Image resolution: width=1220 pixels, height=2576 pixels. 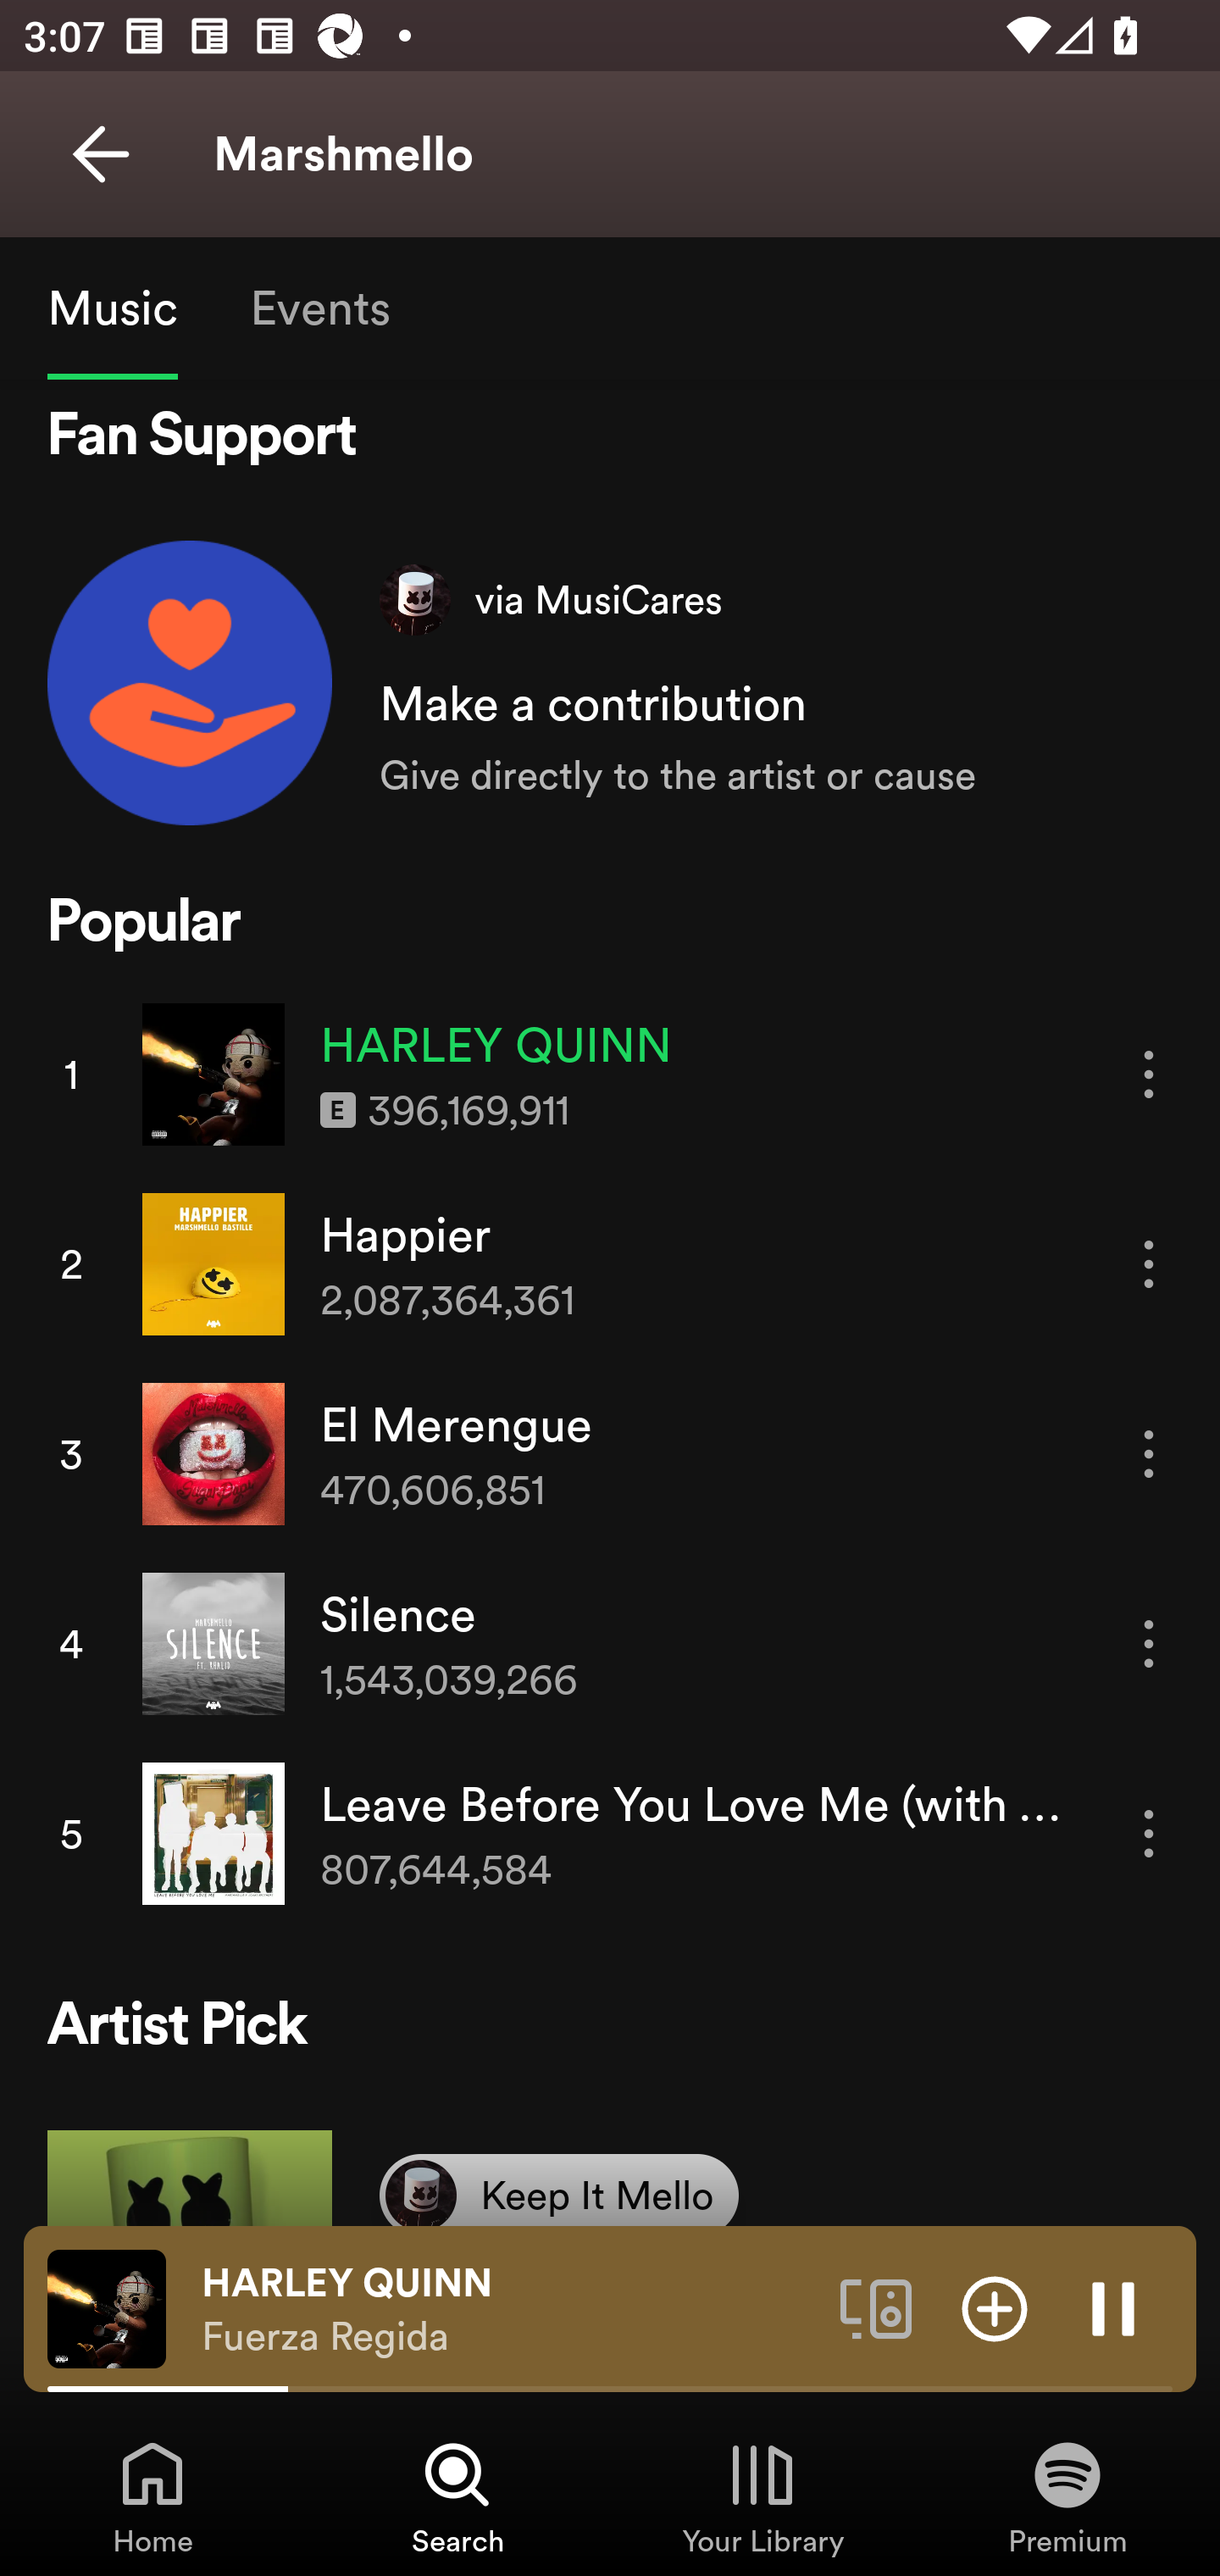 I want to click on Add item, so click(x=995, y=2307).